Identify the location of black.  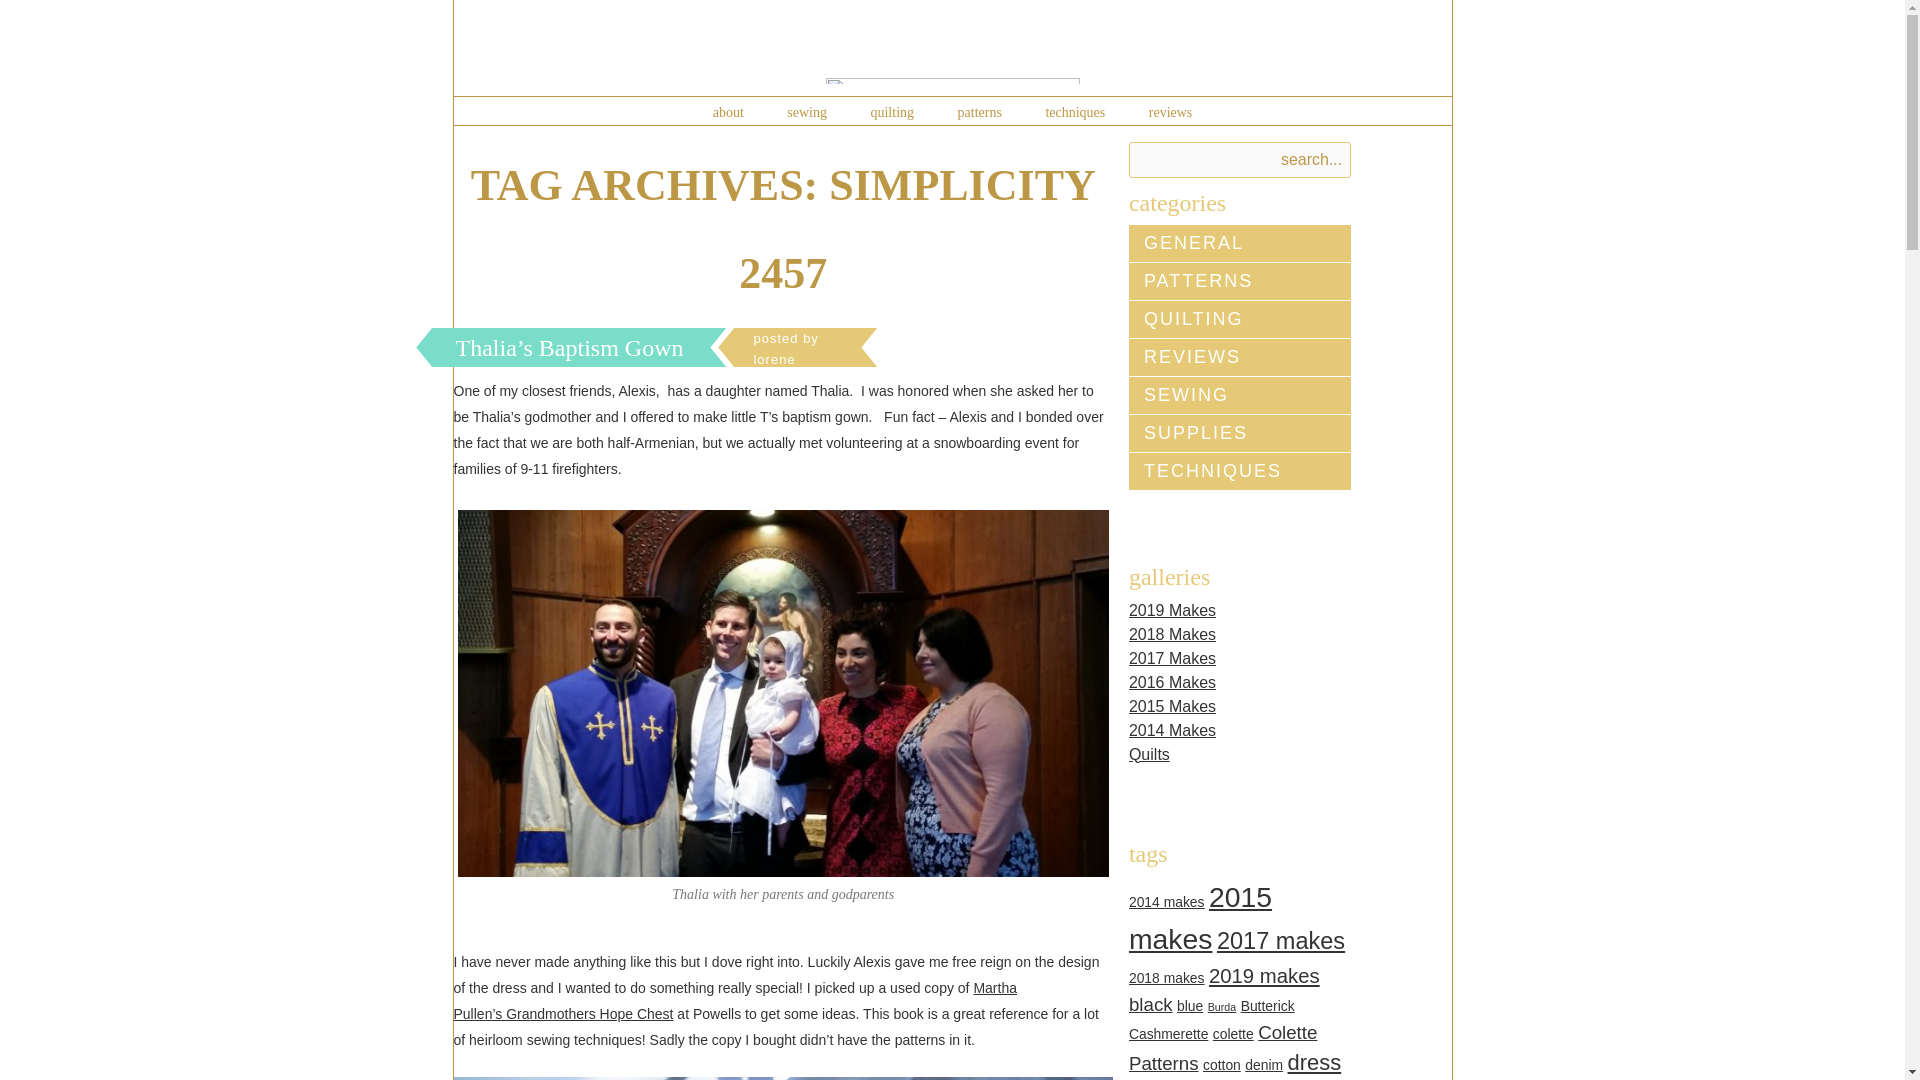
(1150, 1004).